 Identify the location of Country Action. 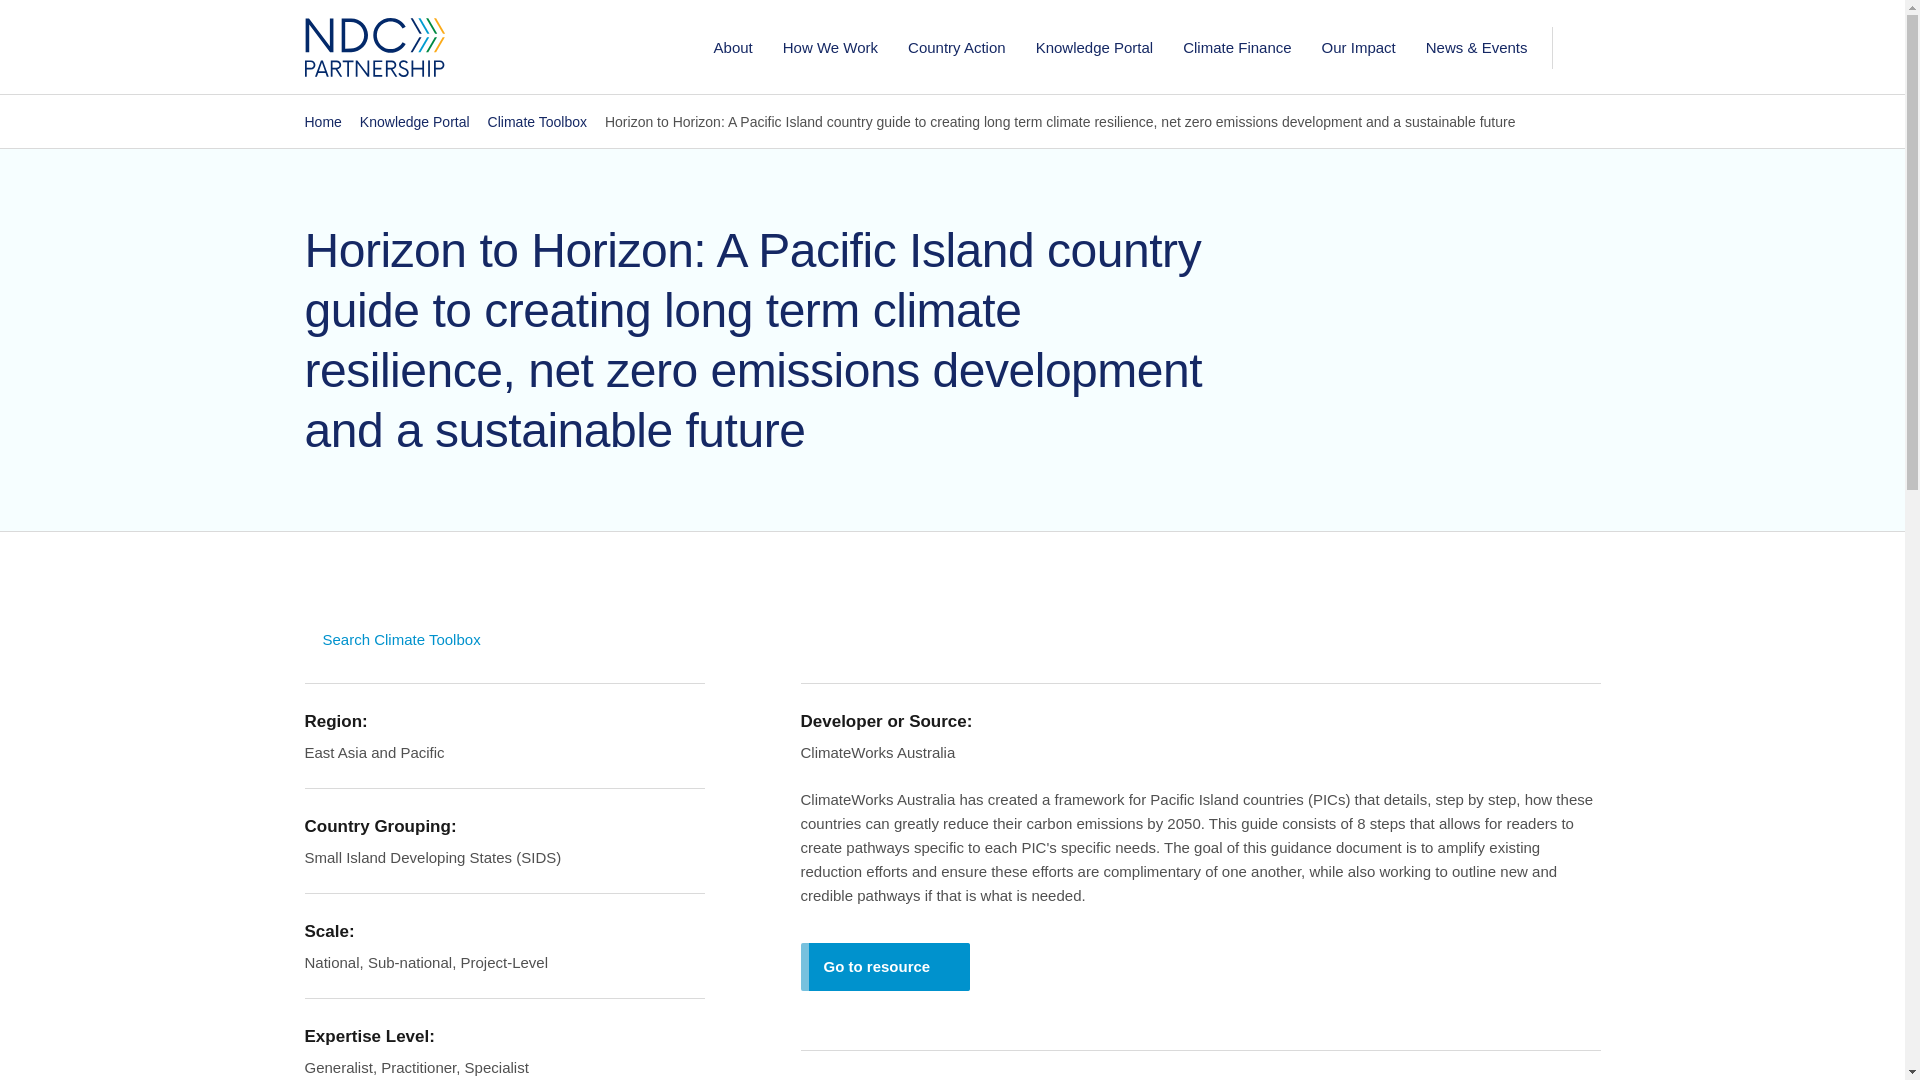
(956, 46).